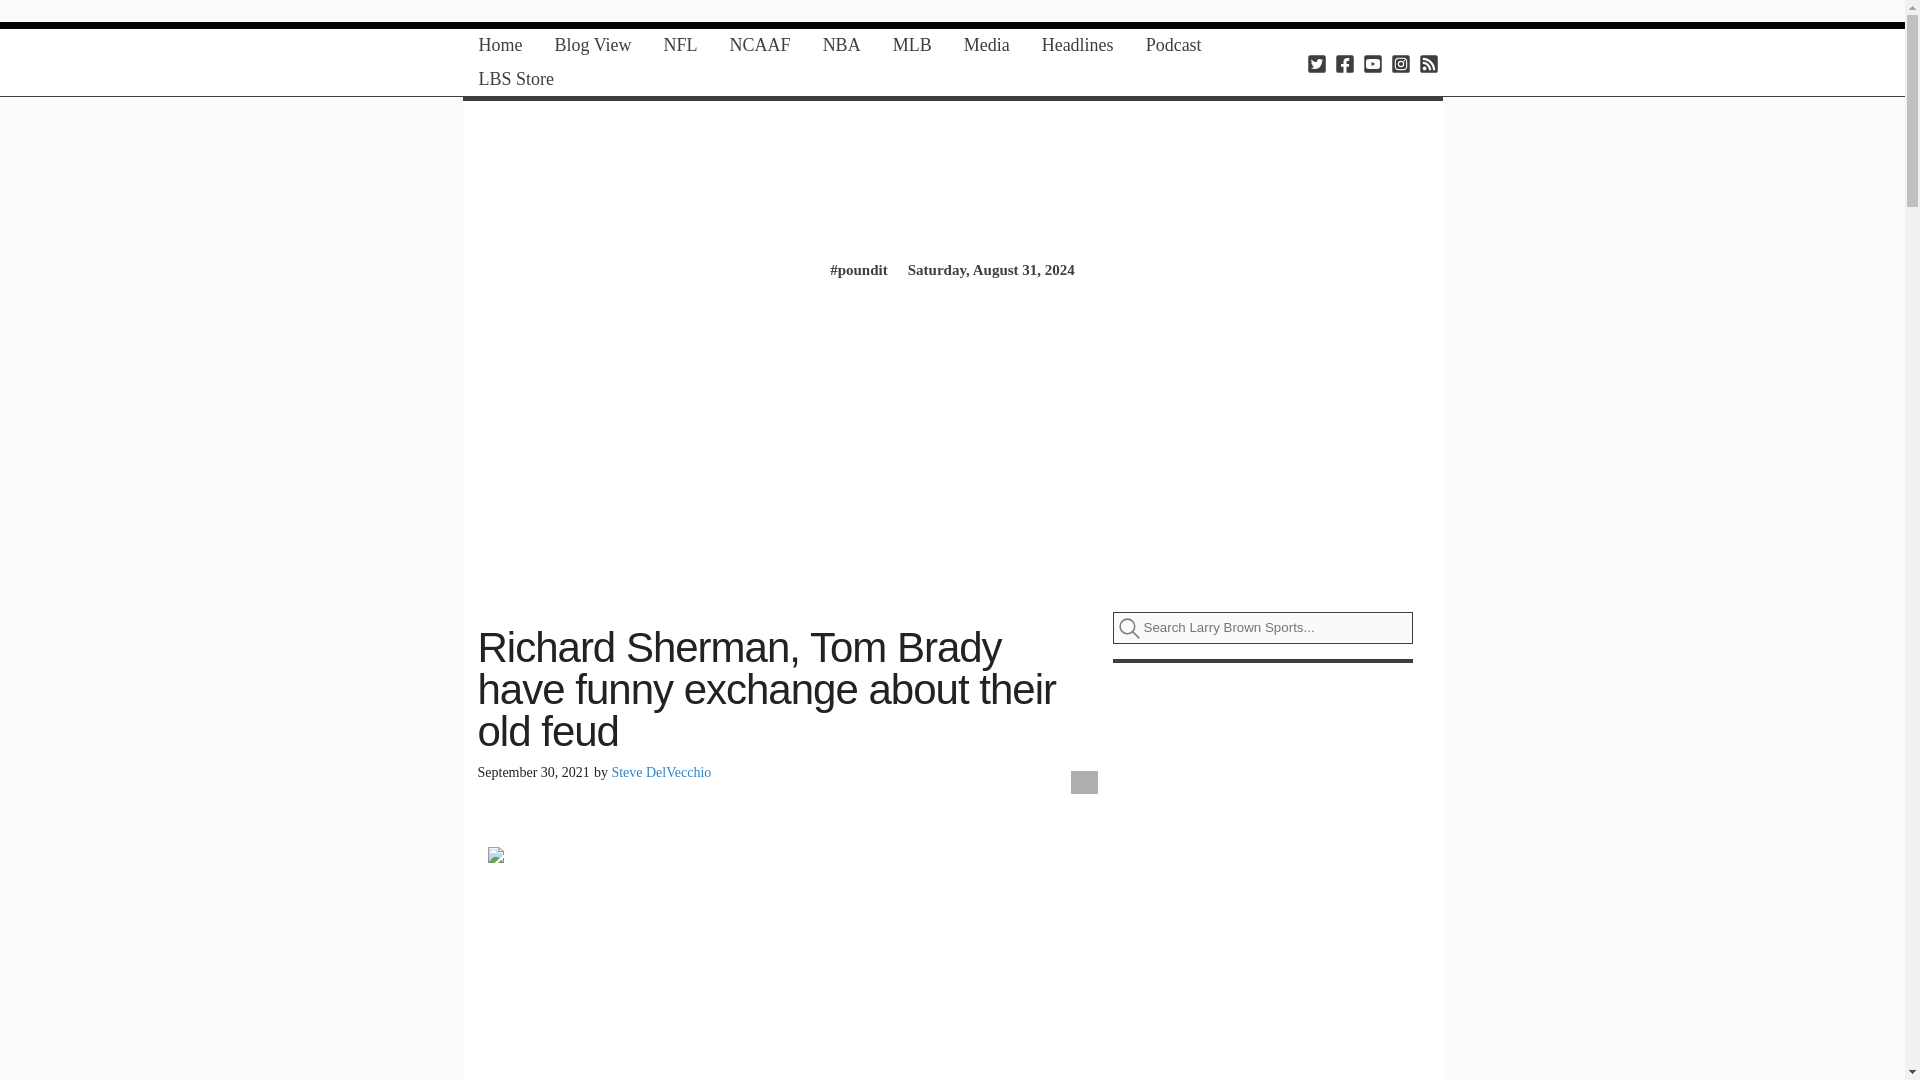  I want to click on Subscribe to Larry Brown Sports RSS Feed, so click(1428, 62).